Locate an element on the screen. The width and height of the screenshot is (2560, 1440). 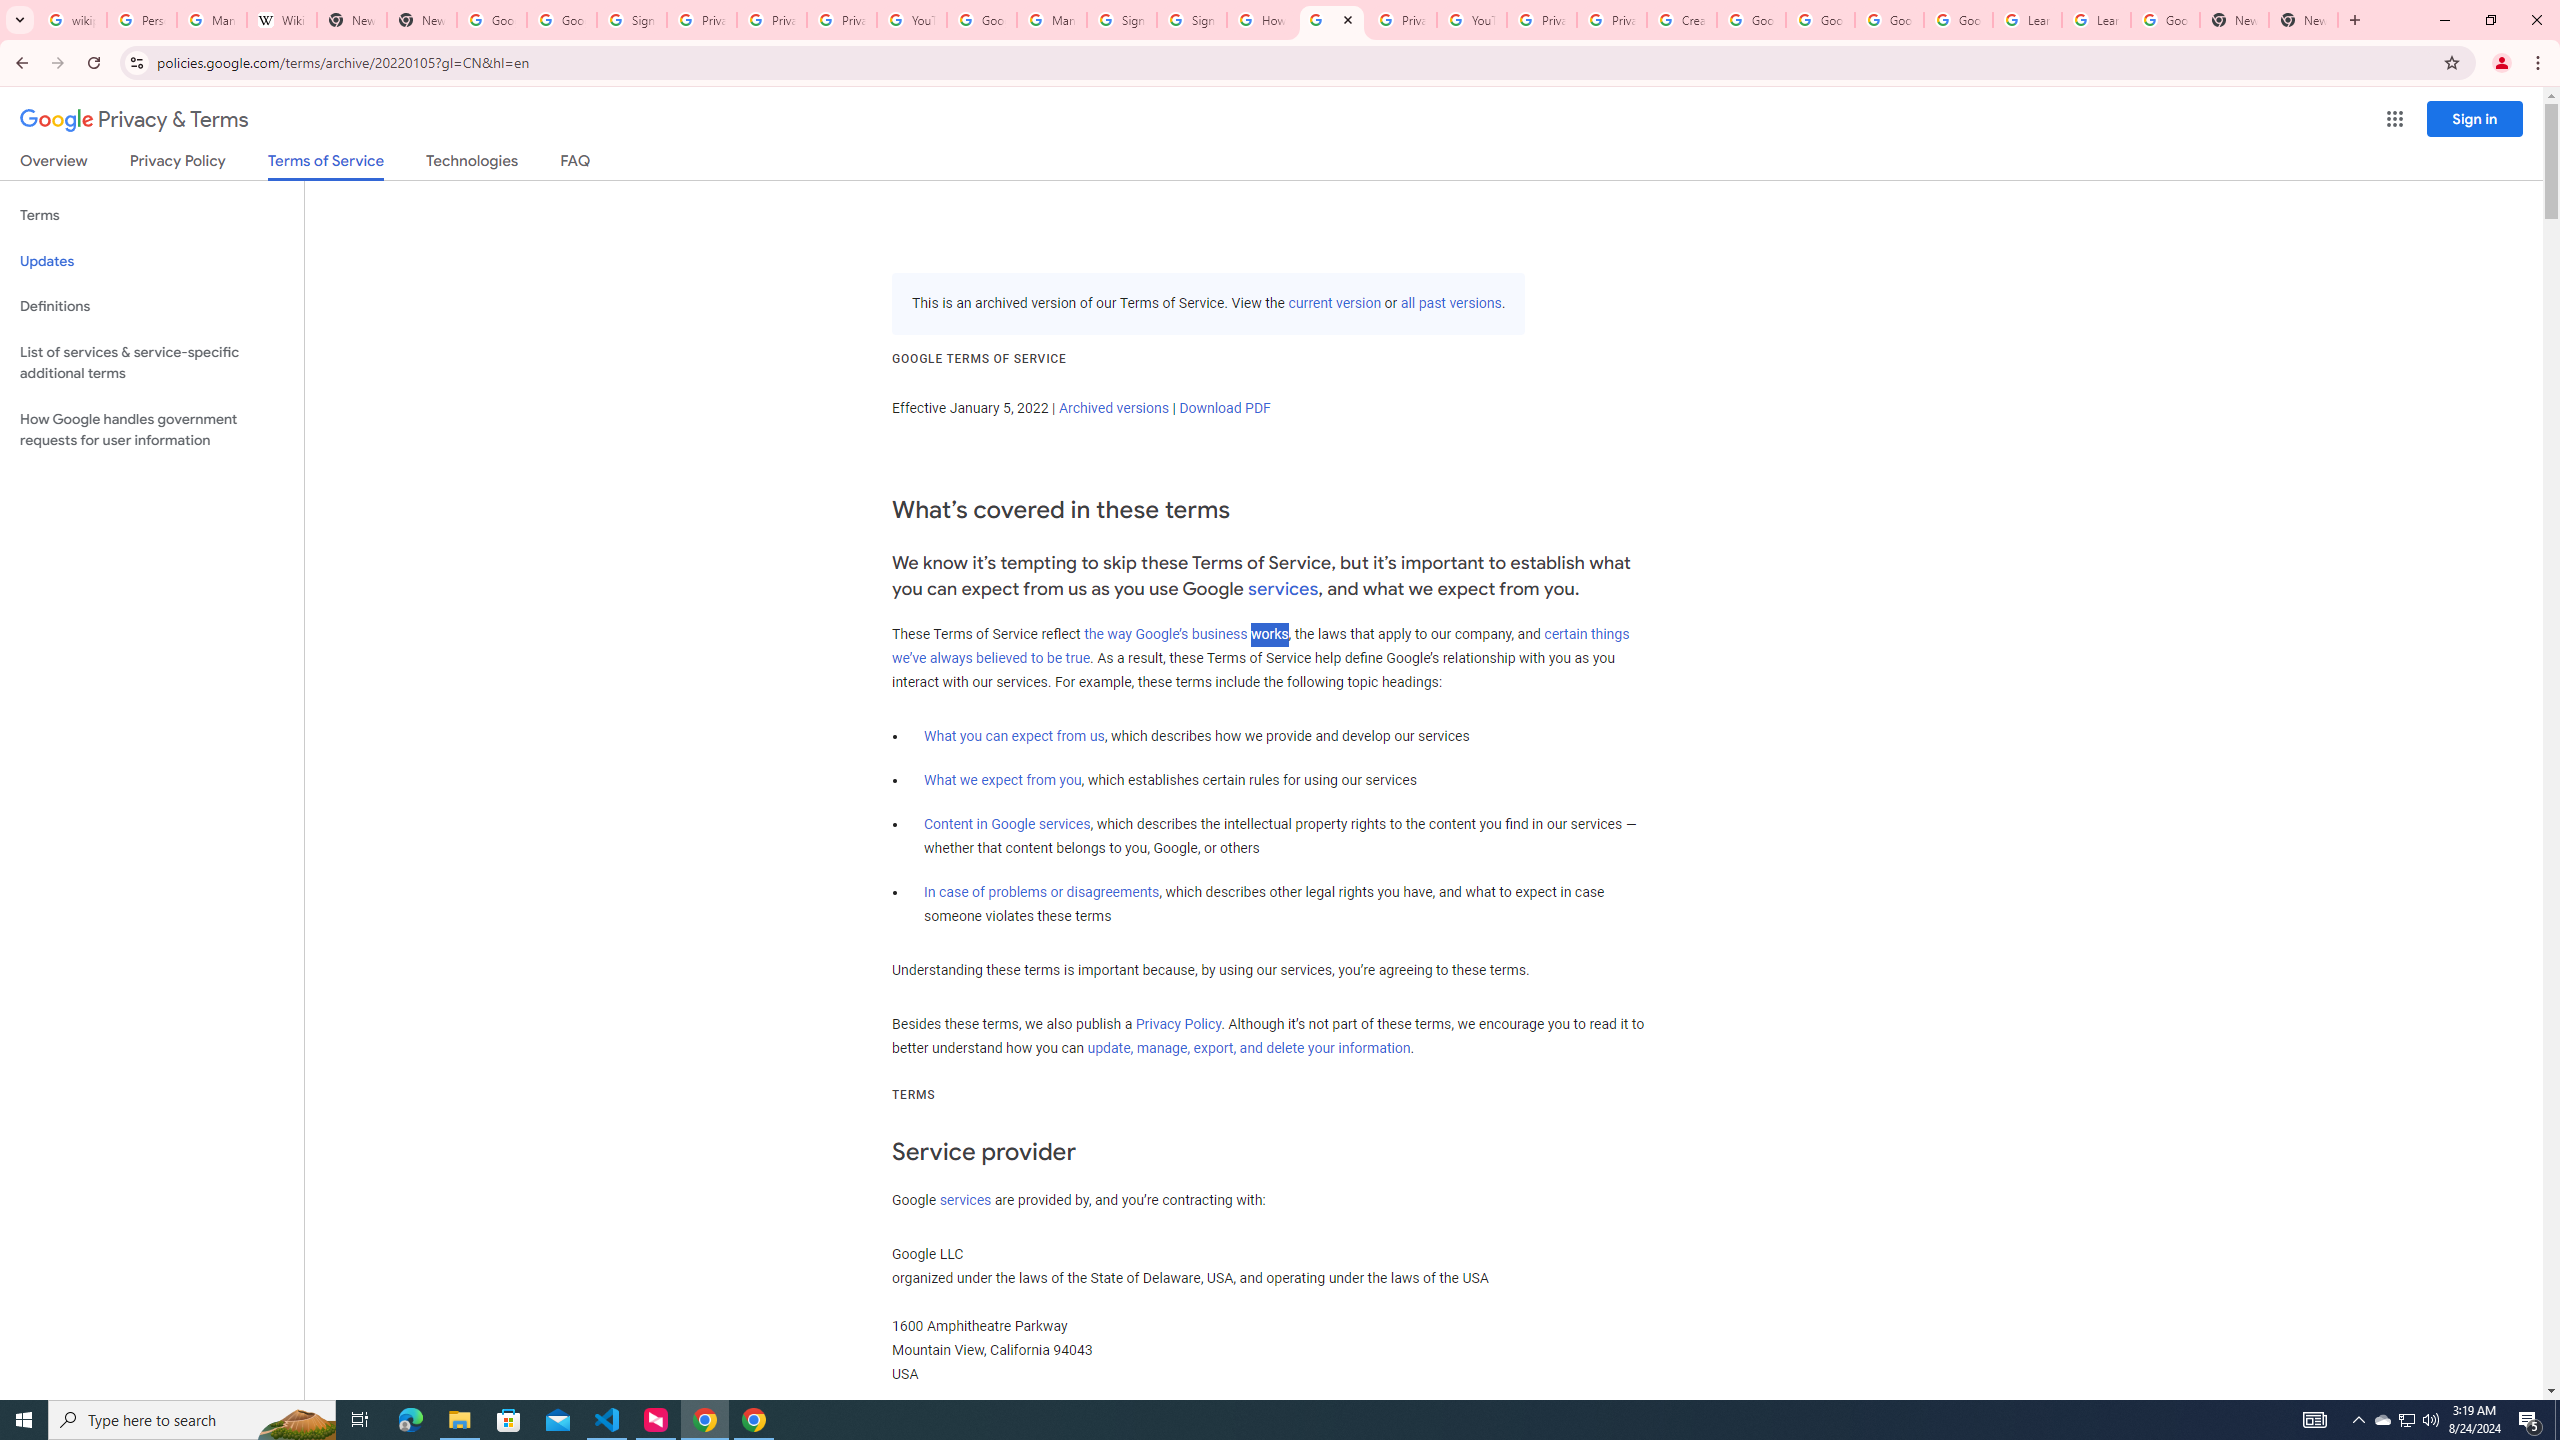
Sign in - Google Accounts is located at coordinates (632, 20).